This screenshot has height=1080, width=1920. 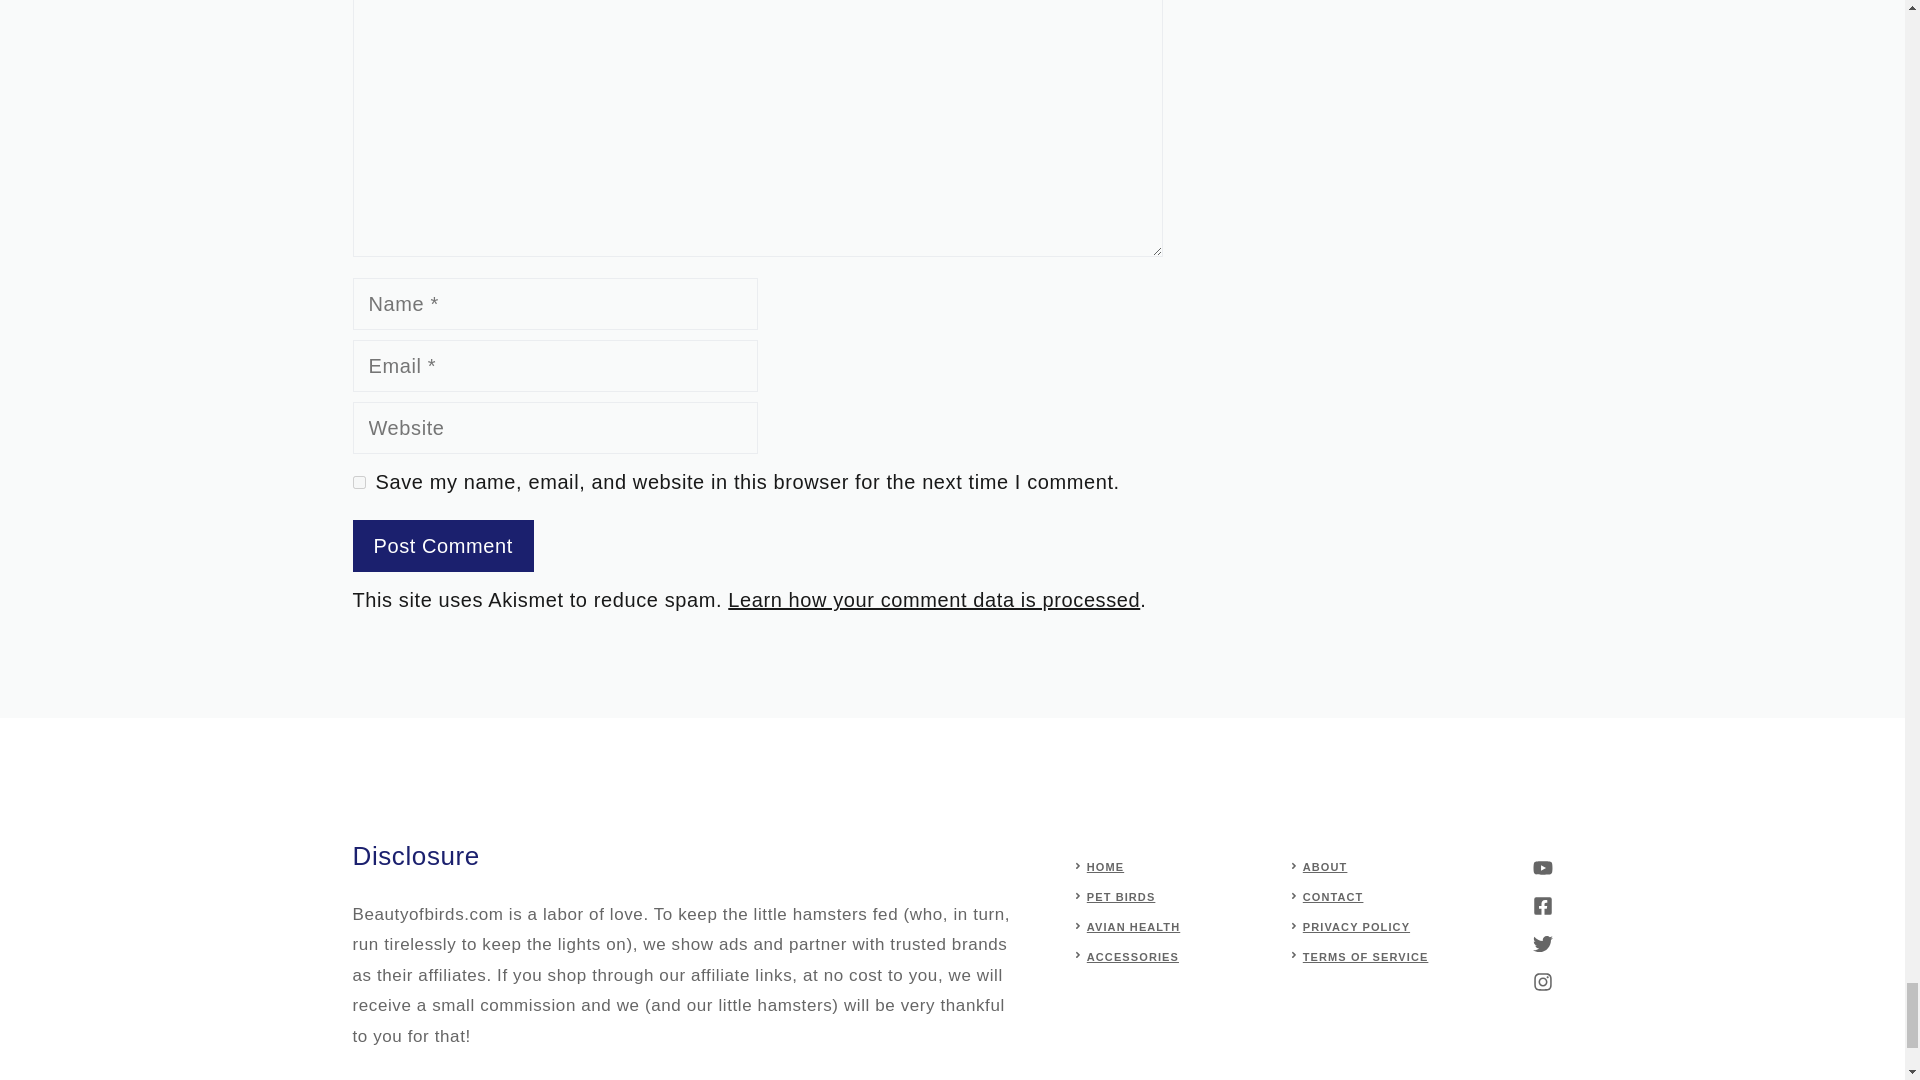 What do you see at coordinates (1333, 896) in the screenshot?
I see `CONTACT` at bounding box center [1333, 896].